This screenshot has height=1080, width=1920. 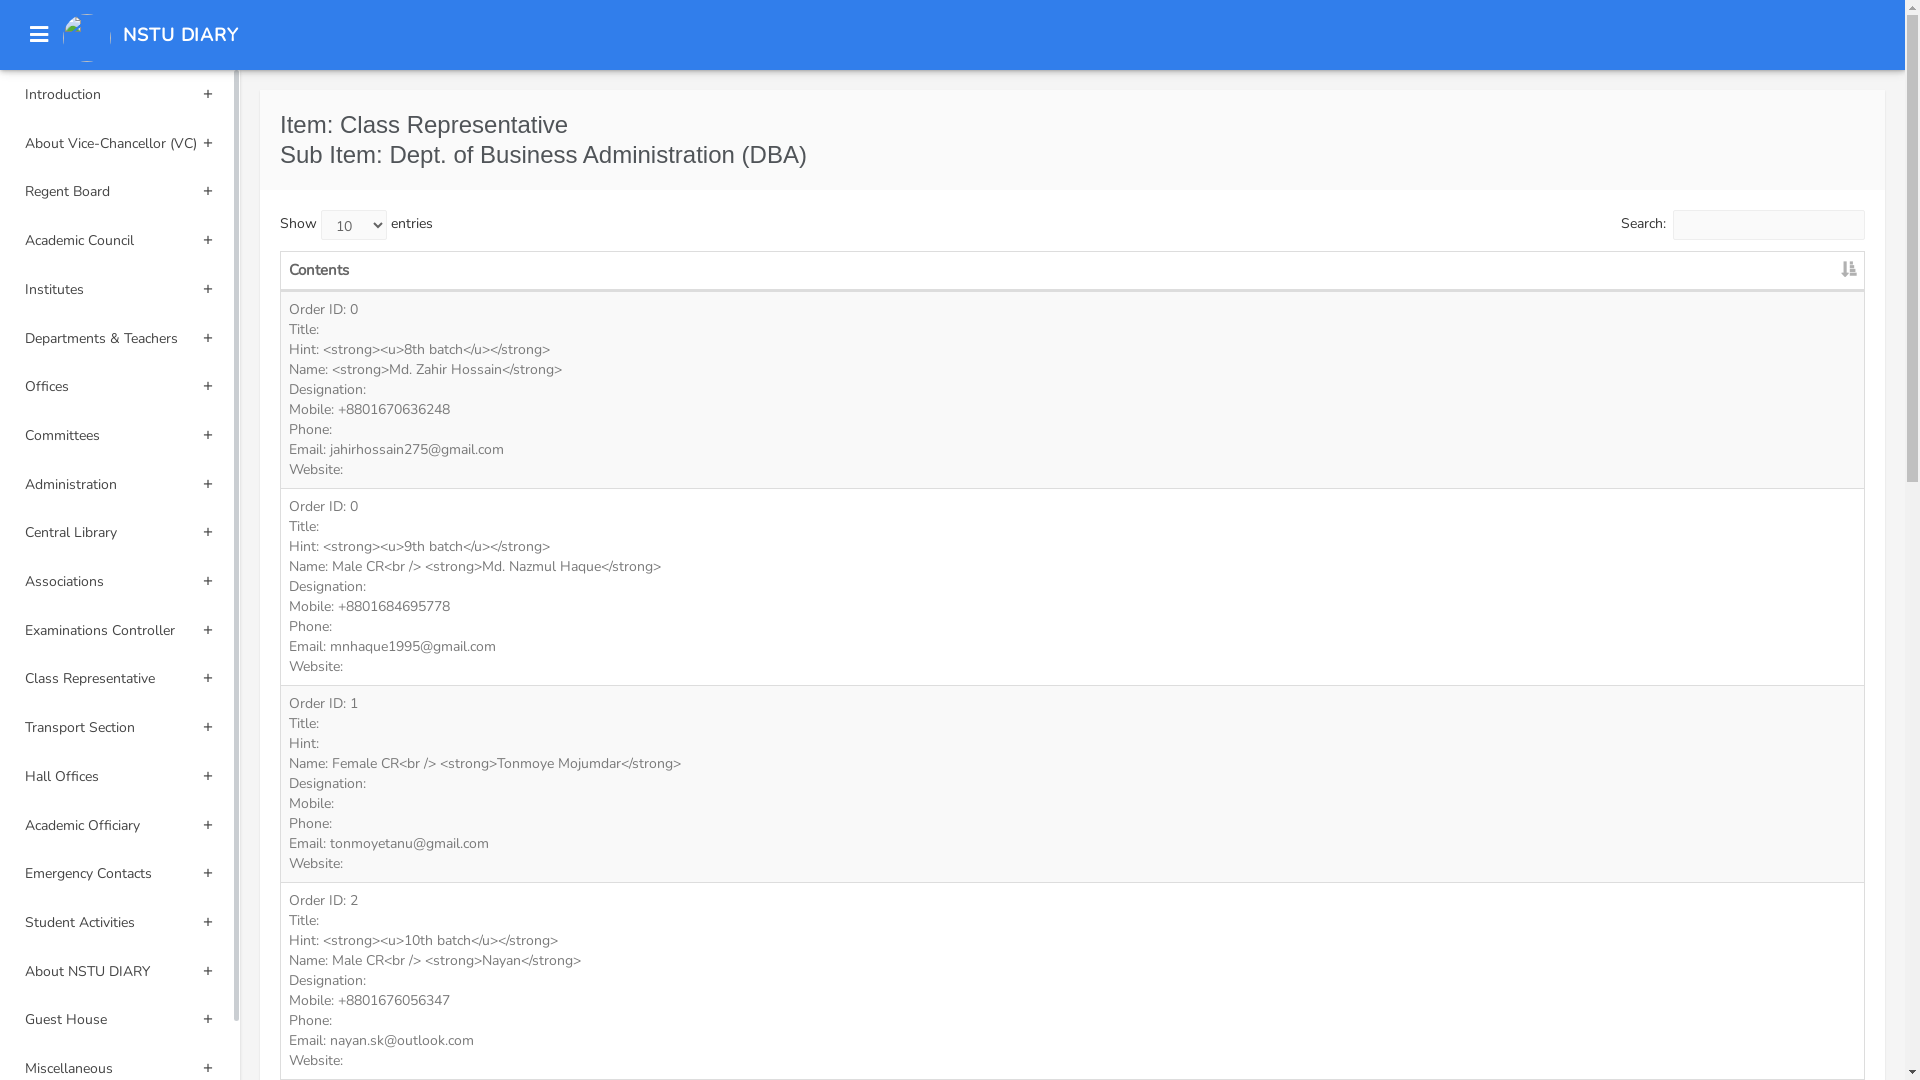 I want to click on Associations, so click(x=120, y=582).